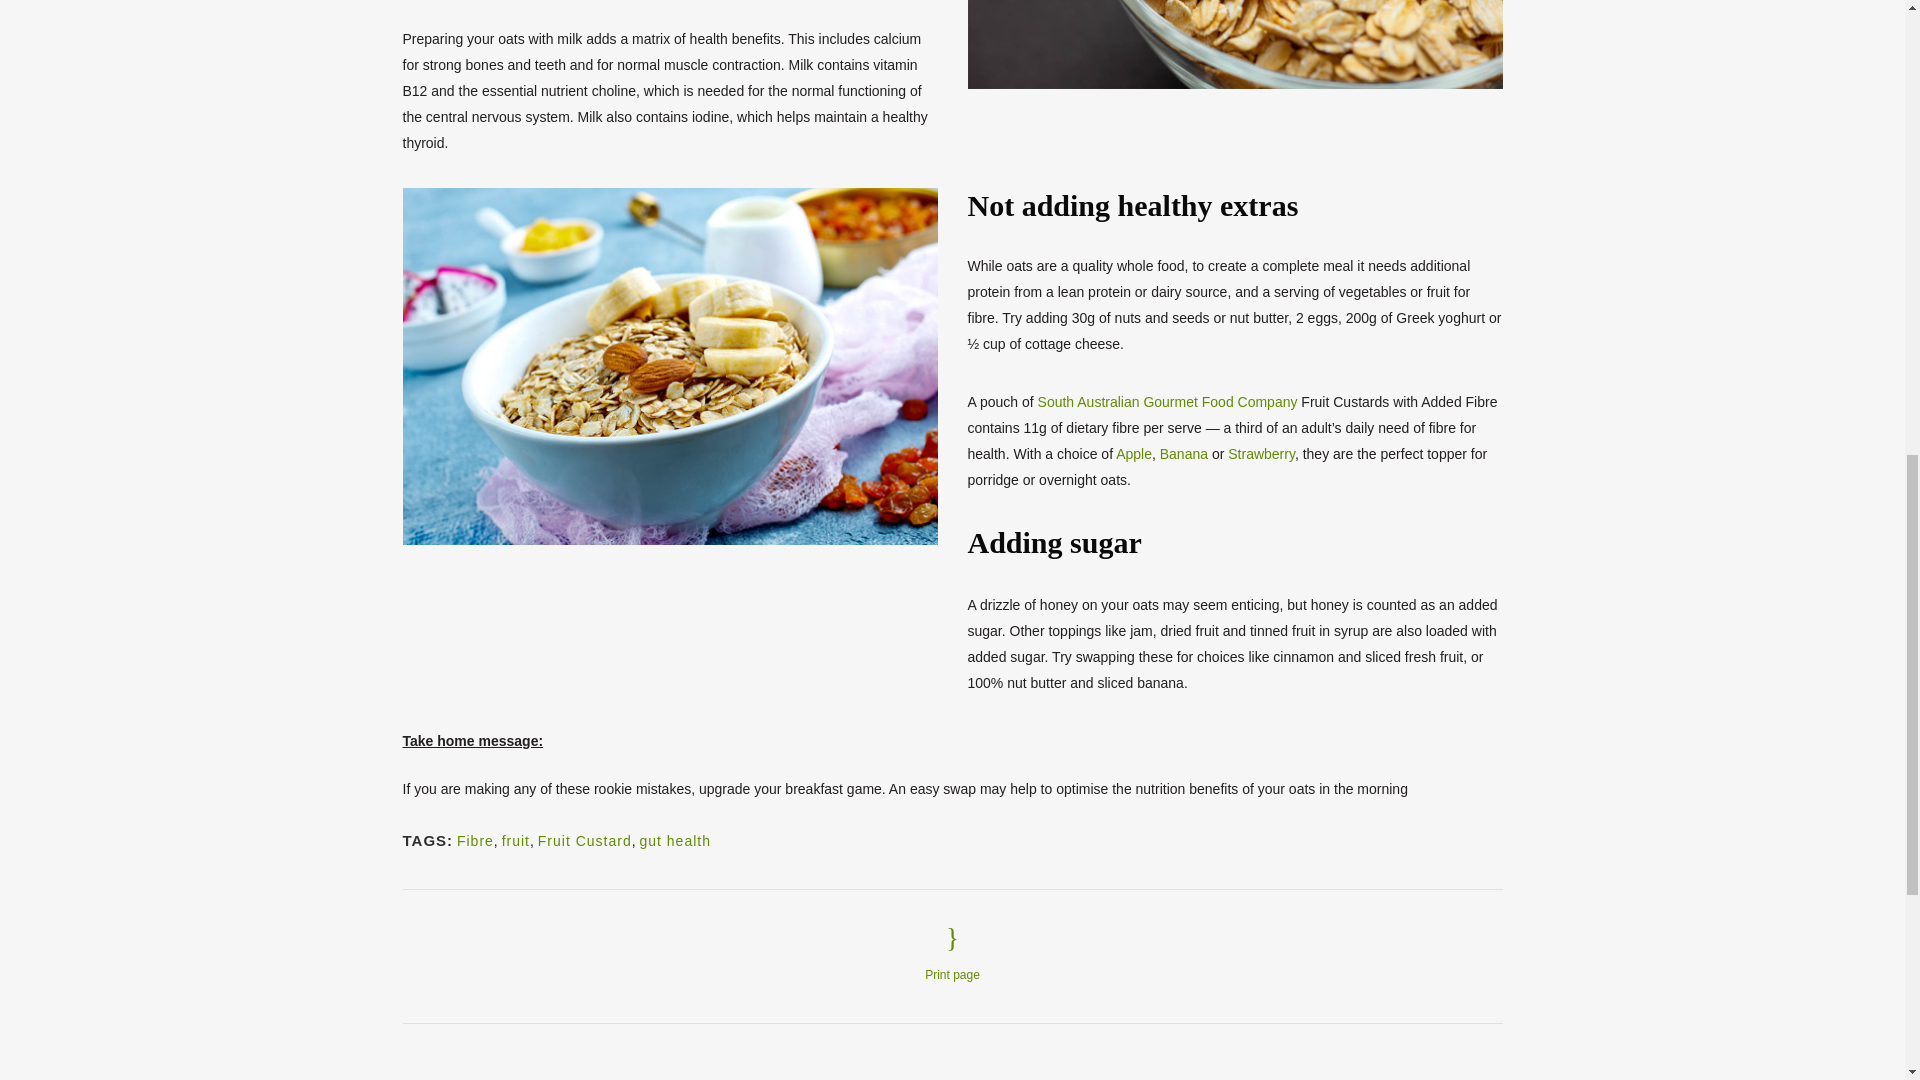 The height and width of the screenshot is (1080, 1920). I want to click on Fruit Custard, so click(584, 840).